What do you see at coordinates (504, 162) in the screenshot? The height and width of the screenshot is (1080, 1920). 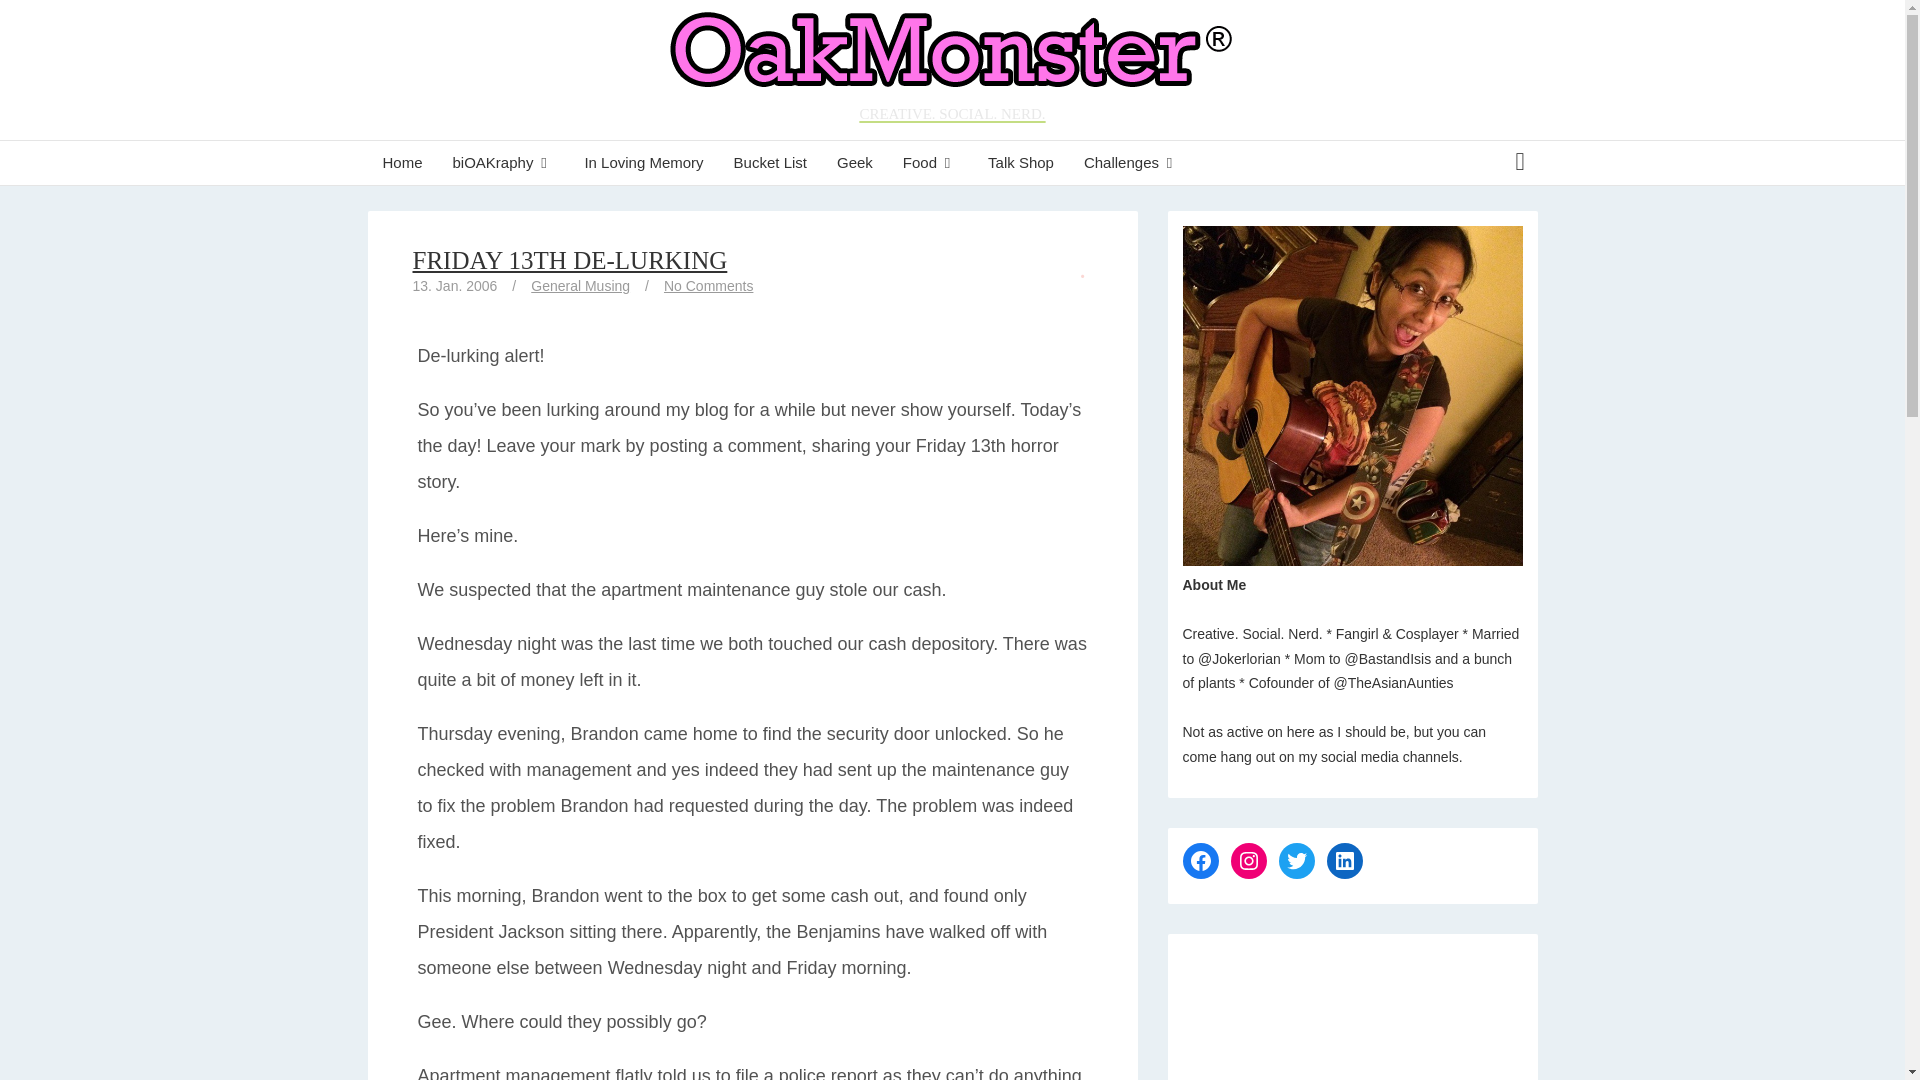 I see `biOAKraphy` at bounding box center [504, 162].